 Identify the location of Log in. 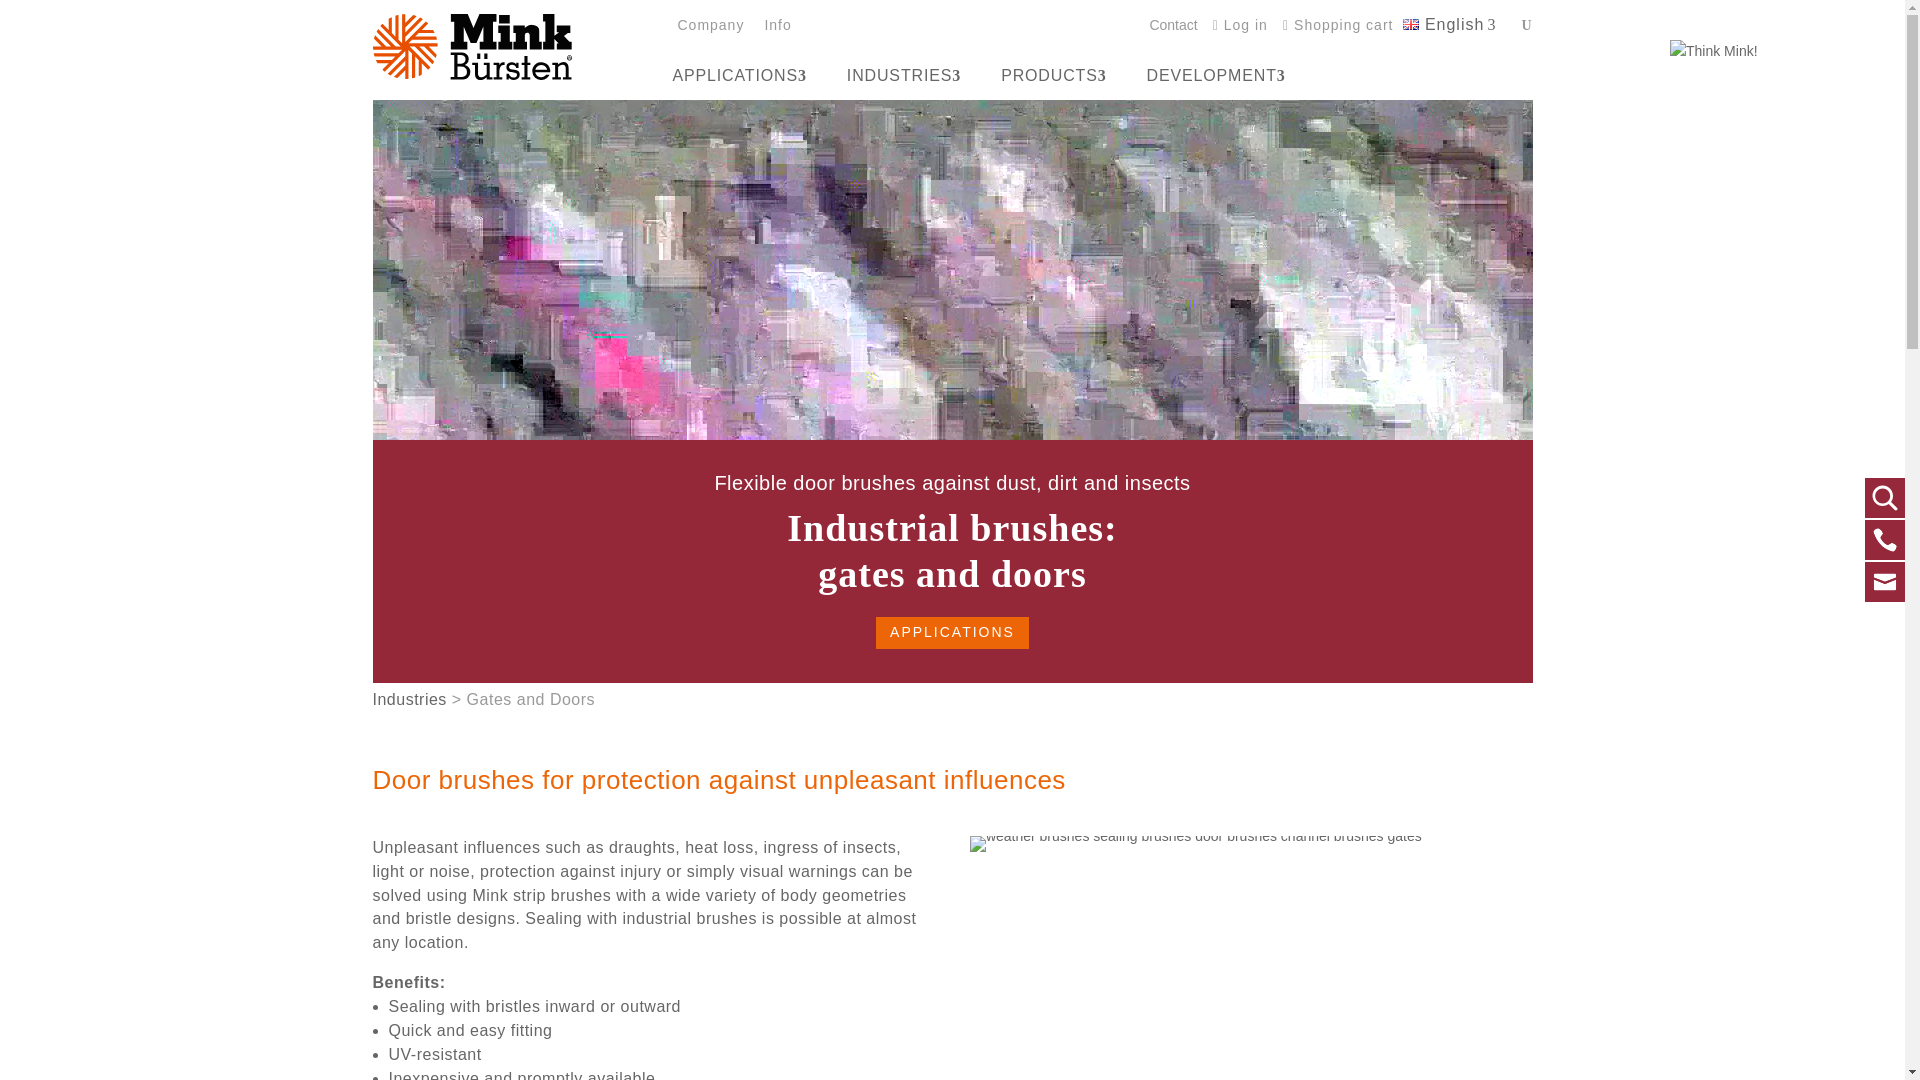
(1240, 26).